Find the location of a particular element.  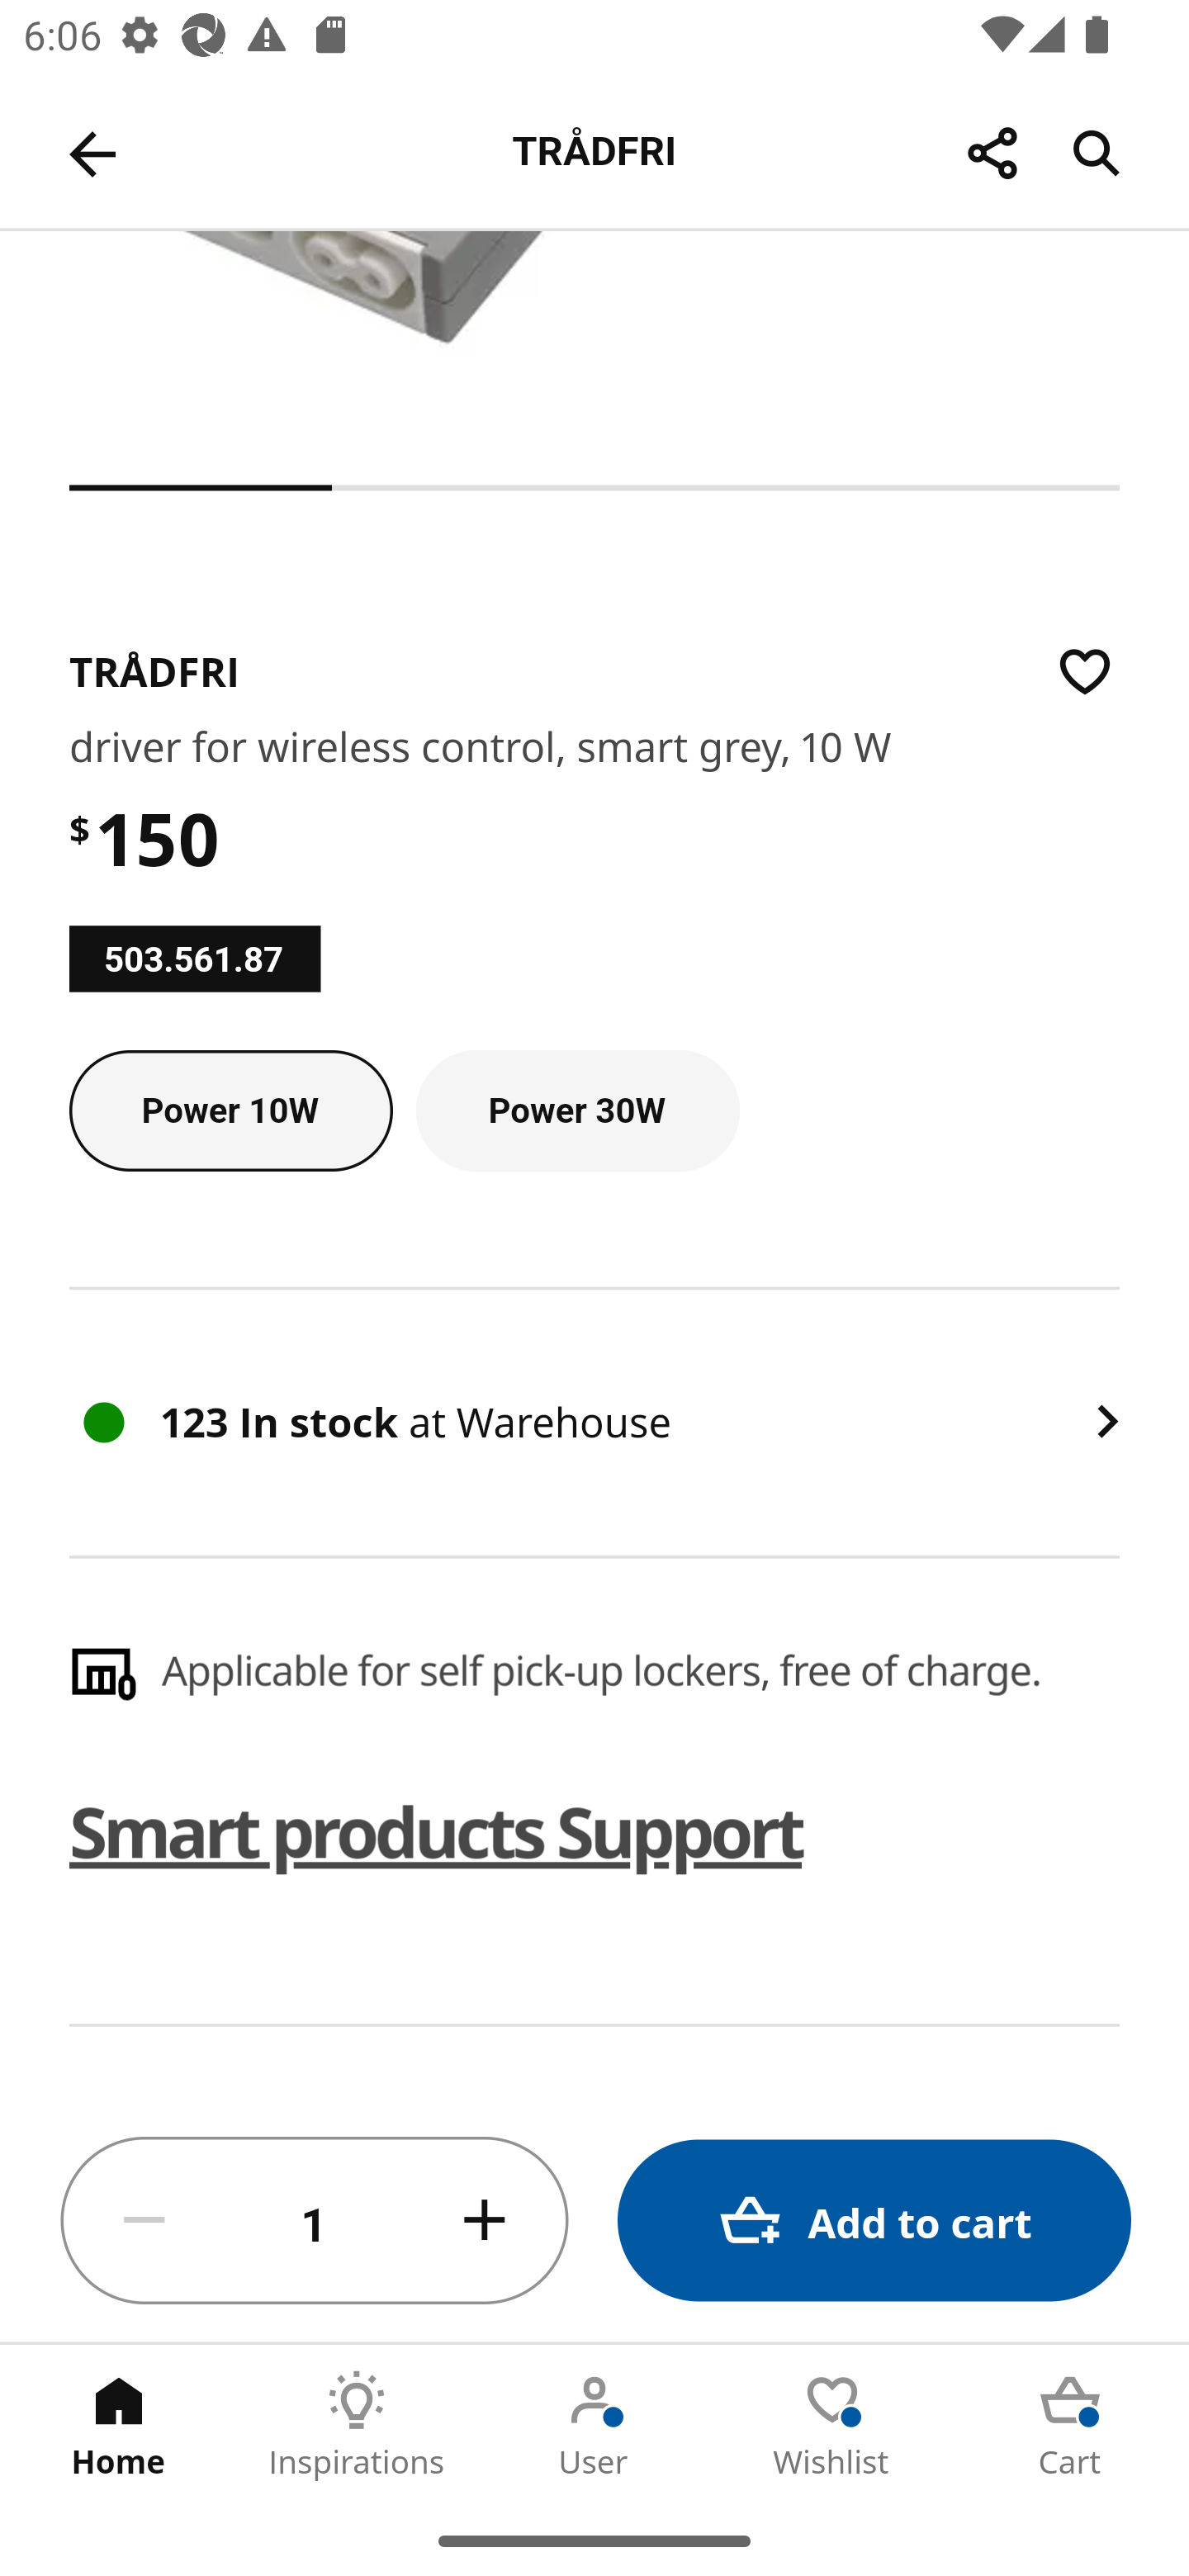

Wishlist
Tab 4 of 5 is located at coordinates (832, 2425).